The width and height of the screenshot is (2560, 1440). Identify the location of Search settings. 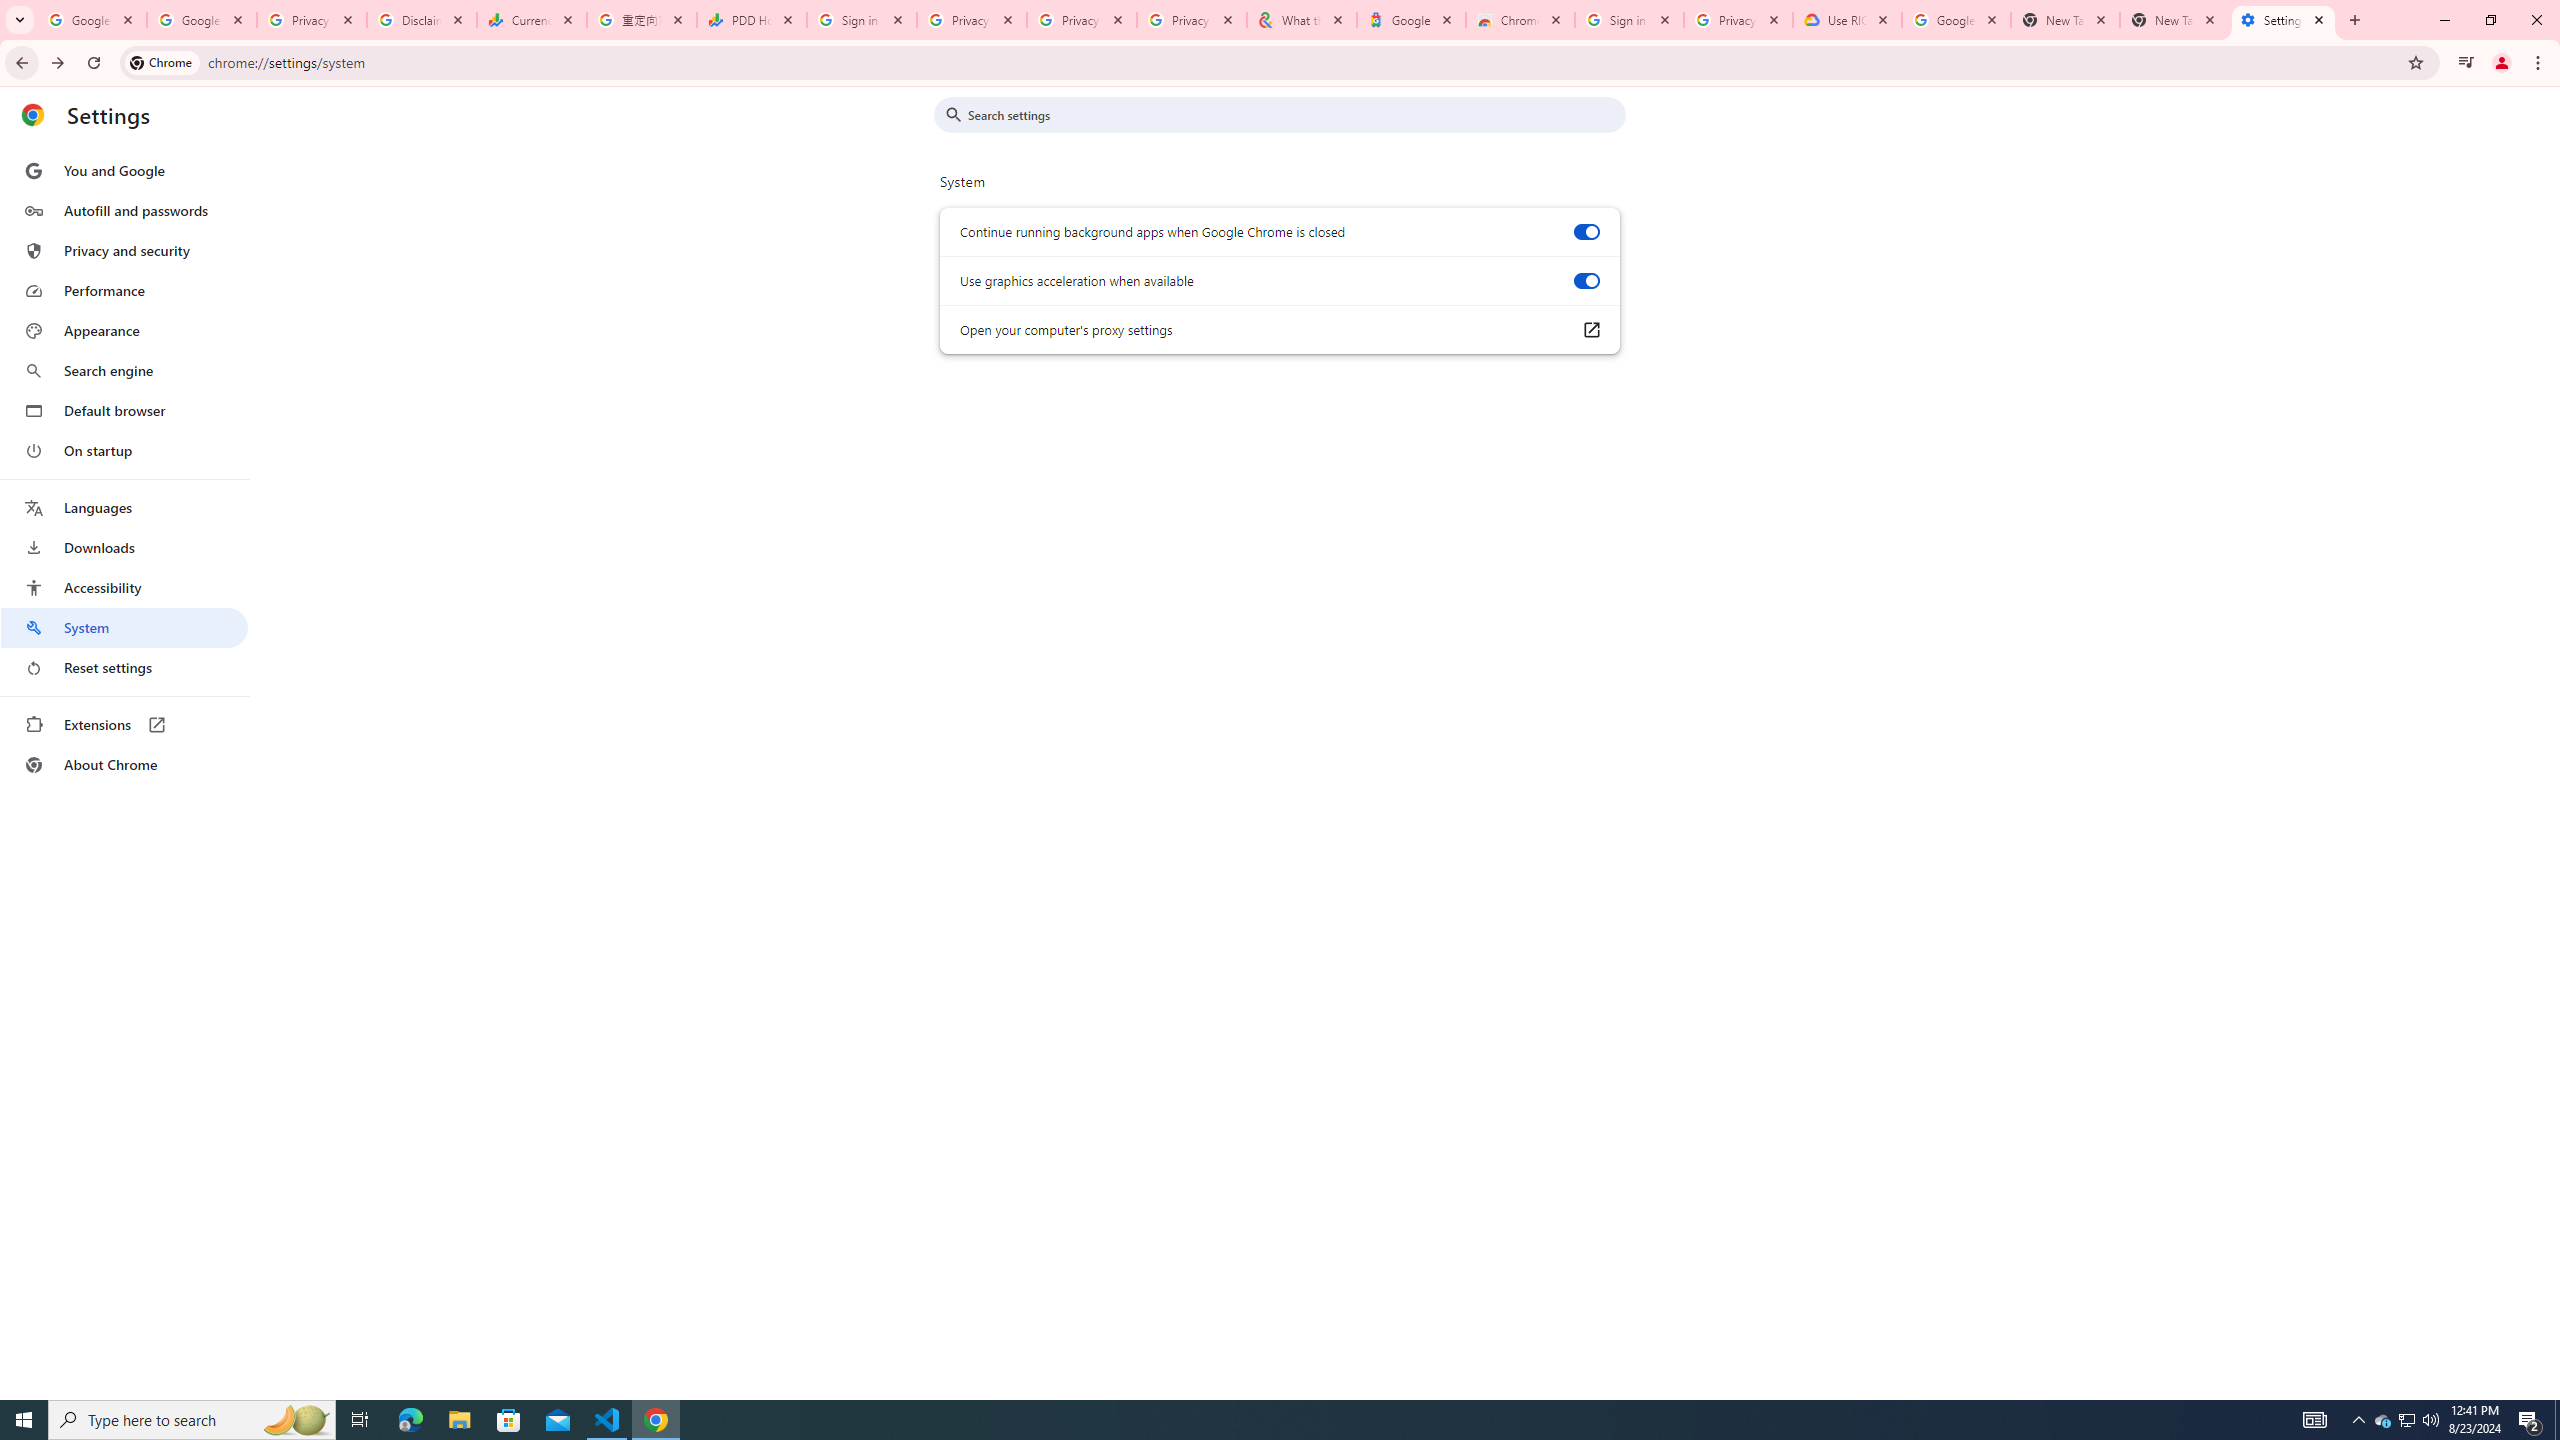
(1294, 114).